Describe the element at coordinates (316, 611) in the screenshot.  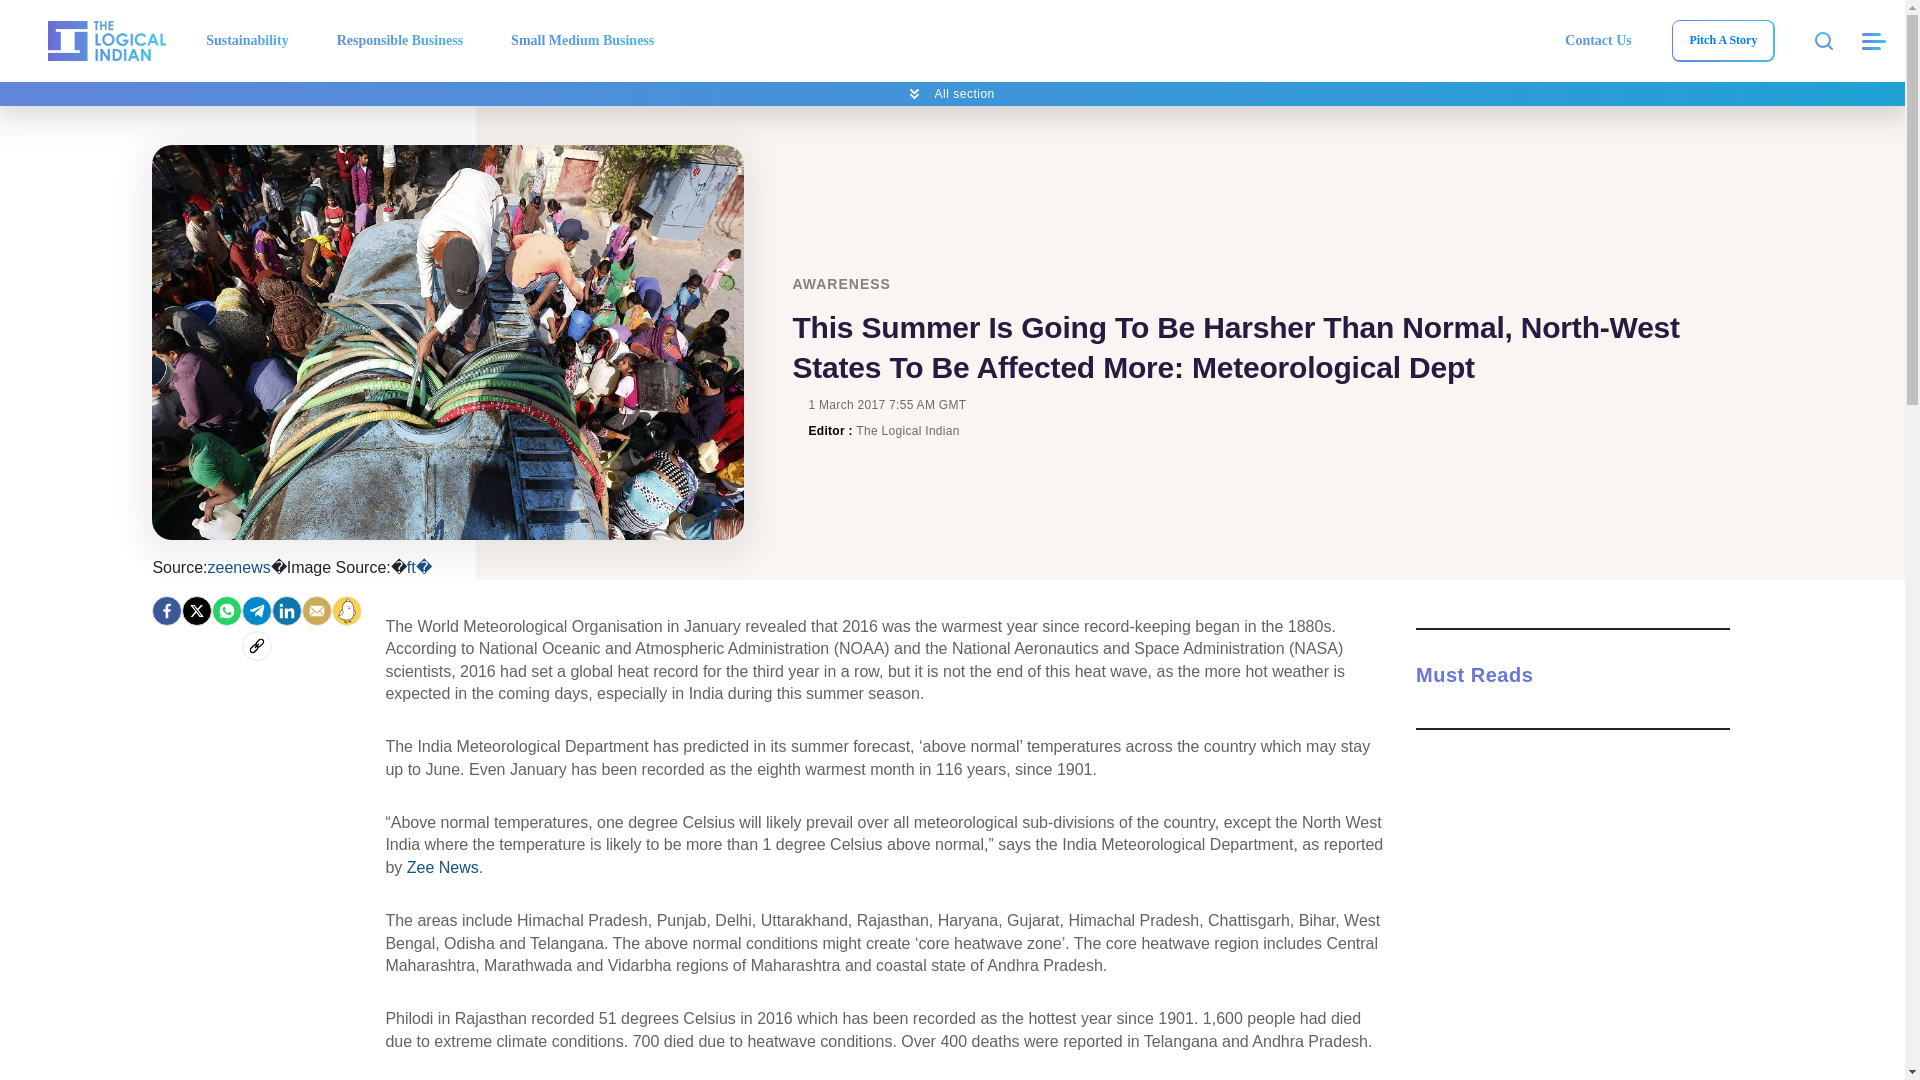
I see `Share by Email` at that location.